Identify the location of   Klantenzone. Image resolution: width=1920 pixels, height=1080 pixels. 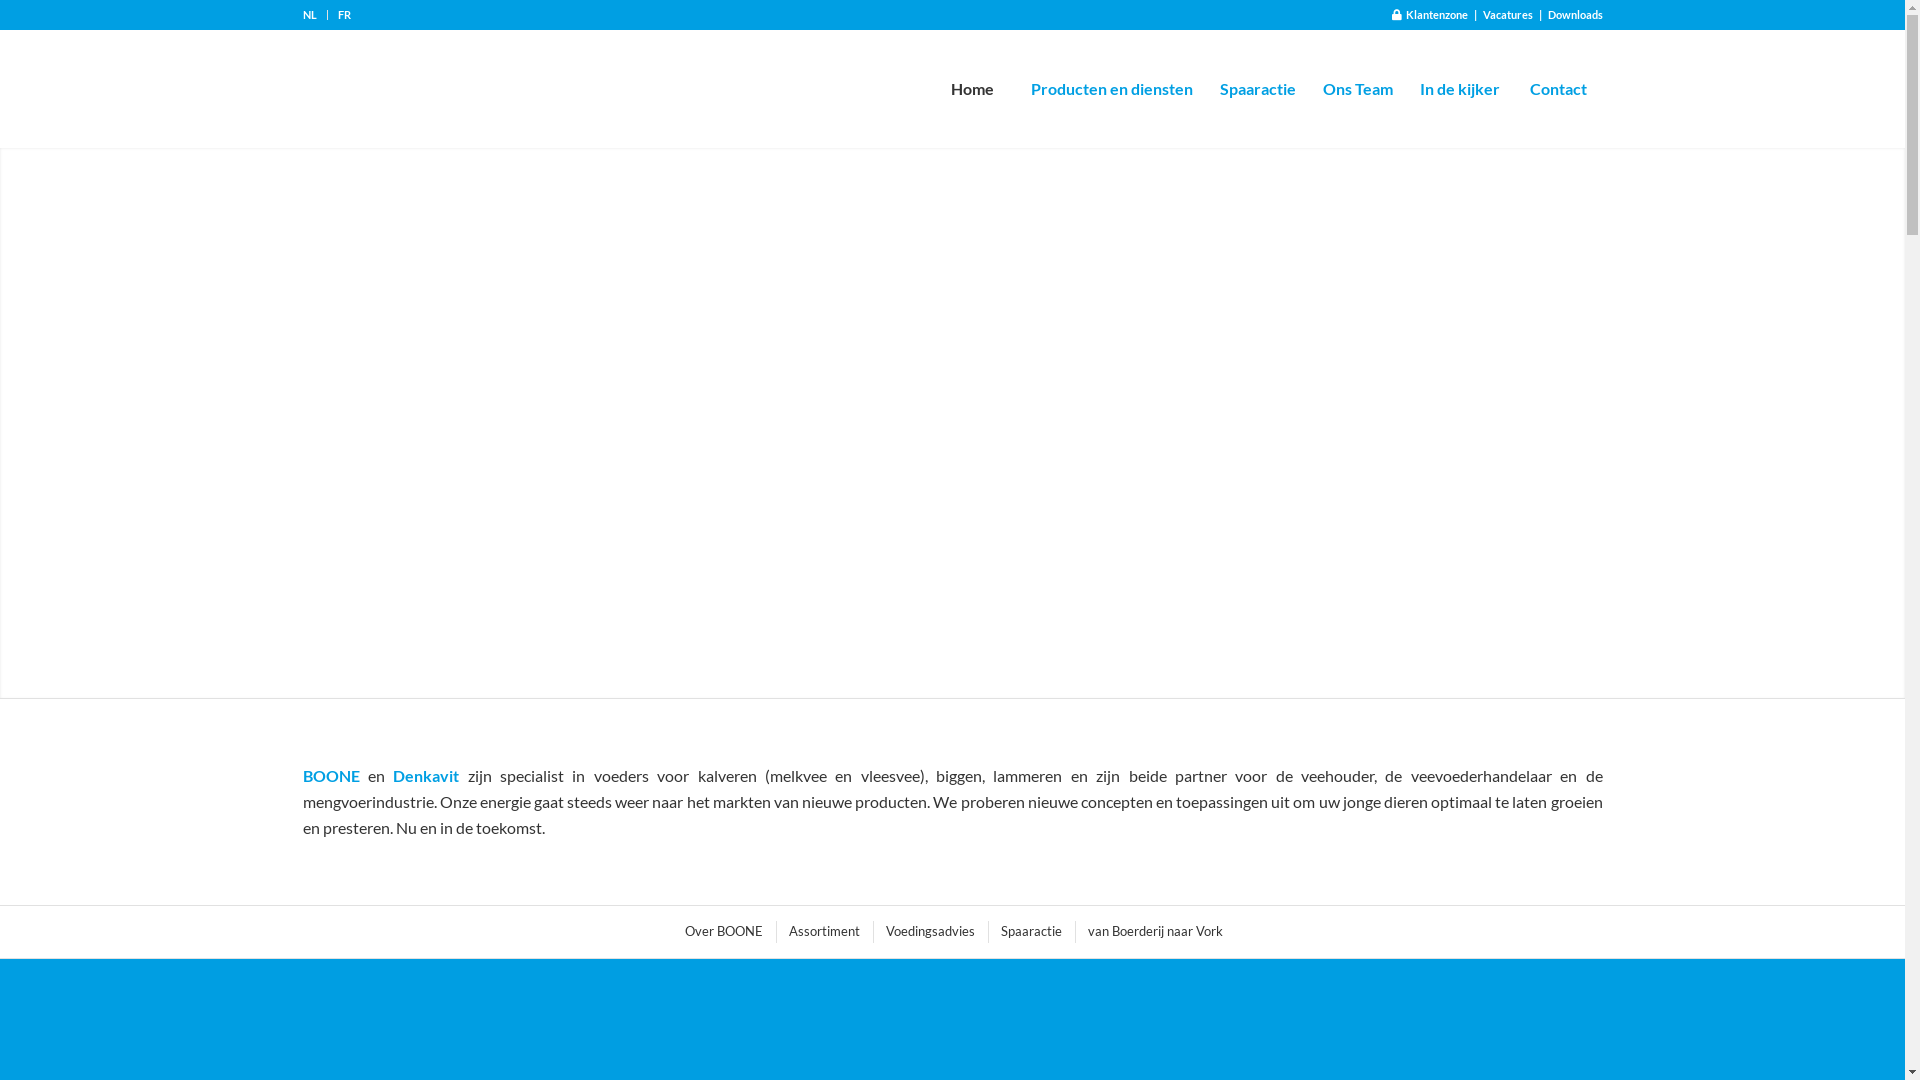
(1430, 14).